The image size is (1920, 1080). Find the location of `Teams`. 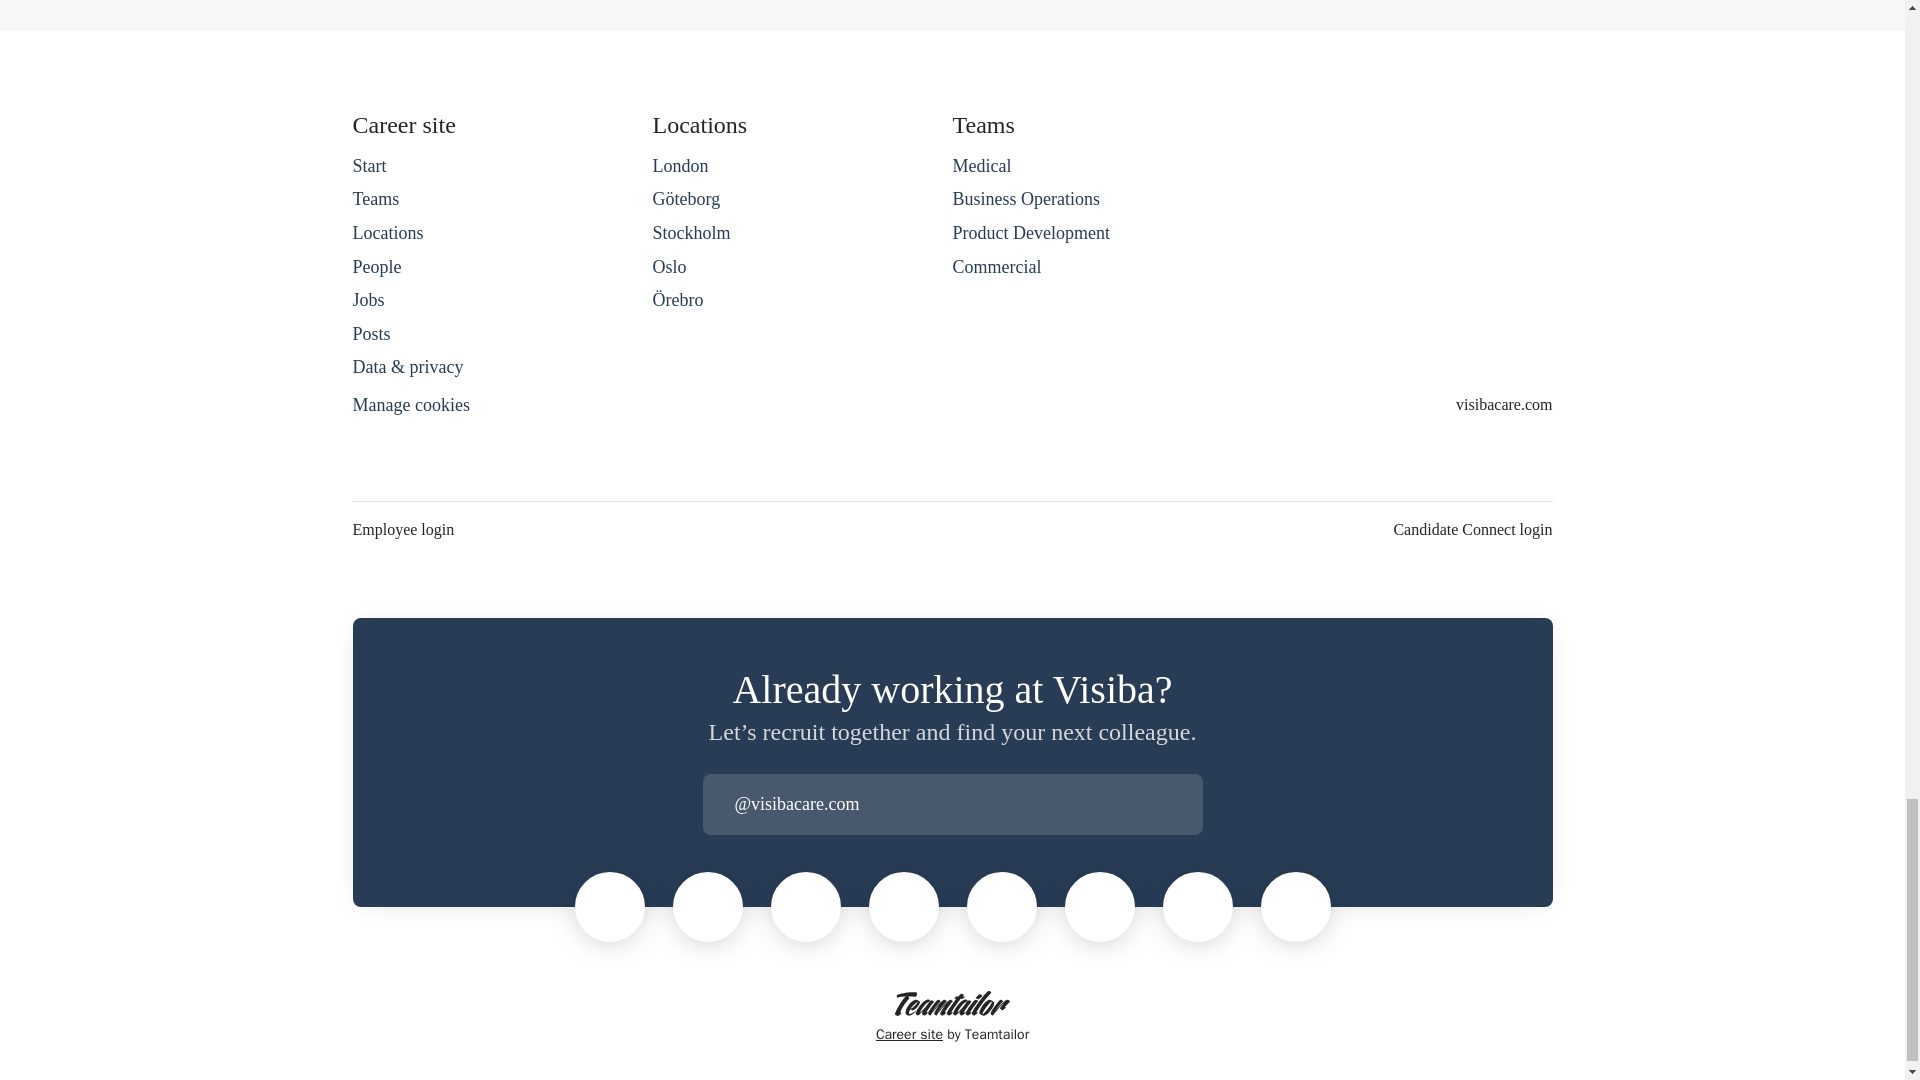

Teams is located at coordinates (375, 198).